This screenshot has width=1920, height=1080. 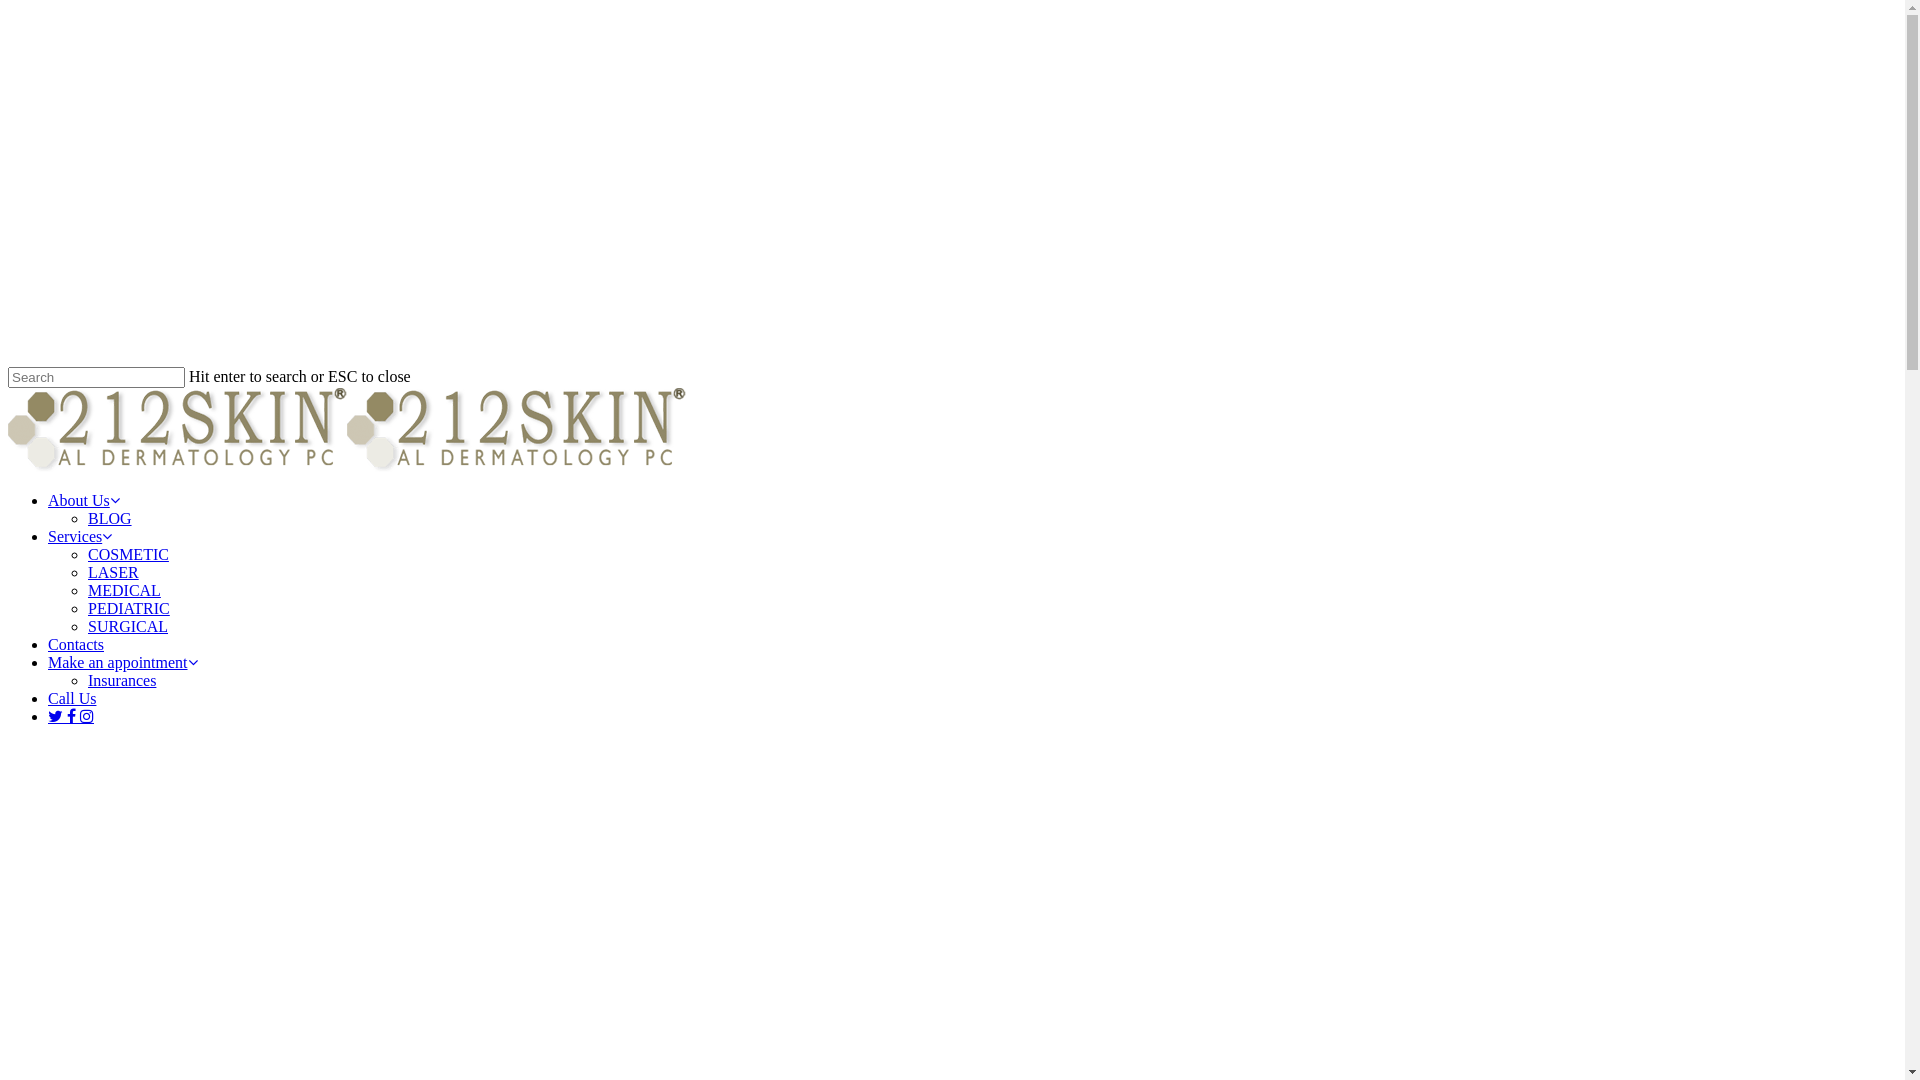 I want to click on Insurances, so click(x=122, y=680).